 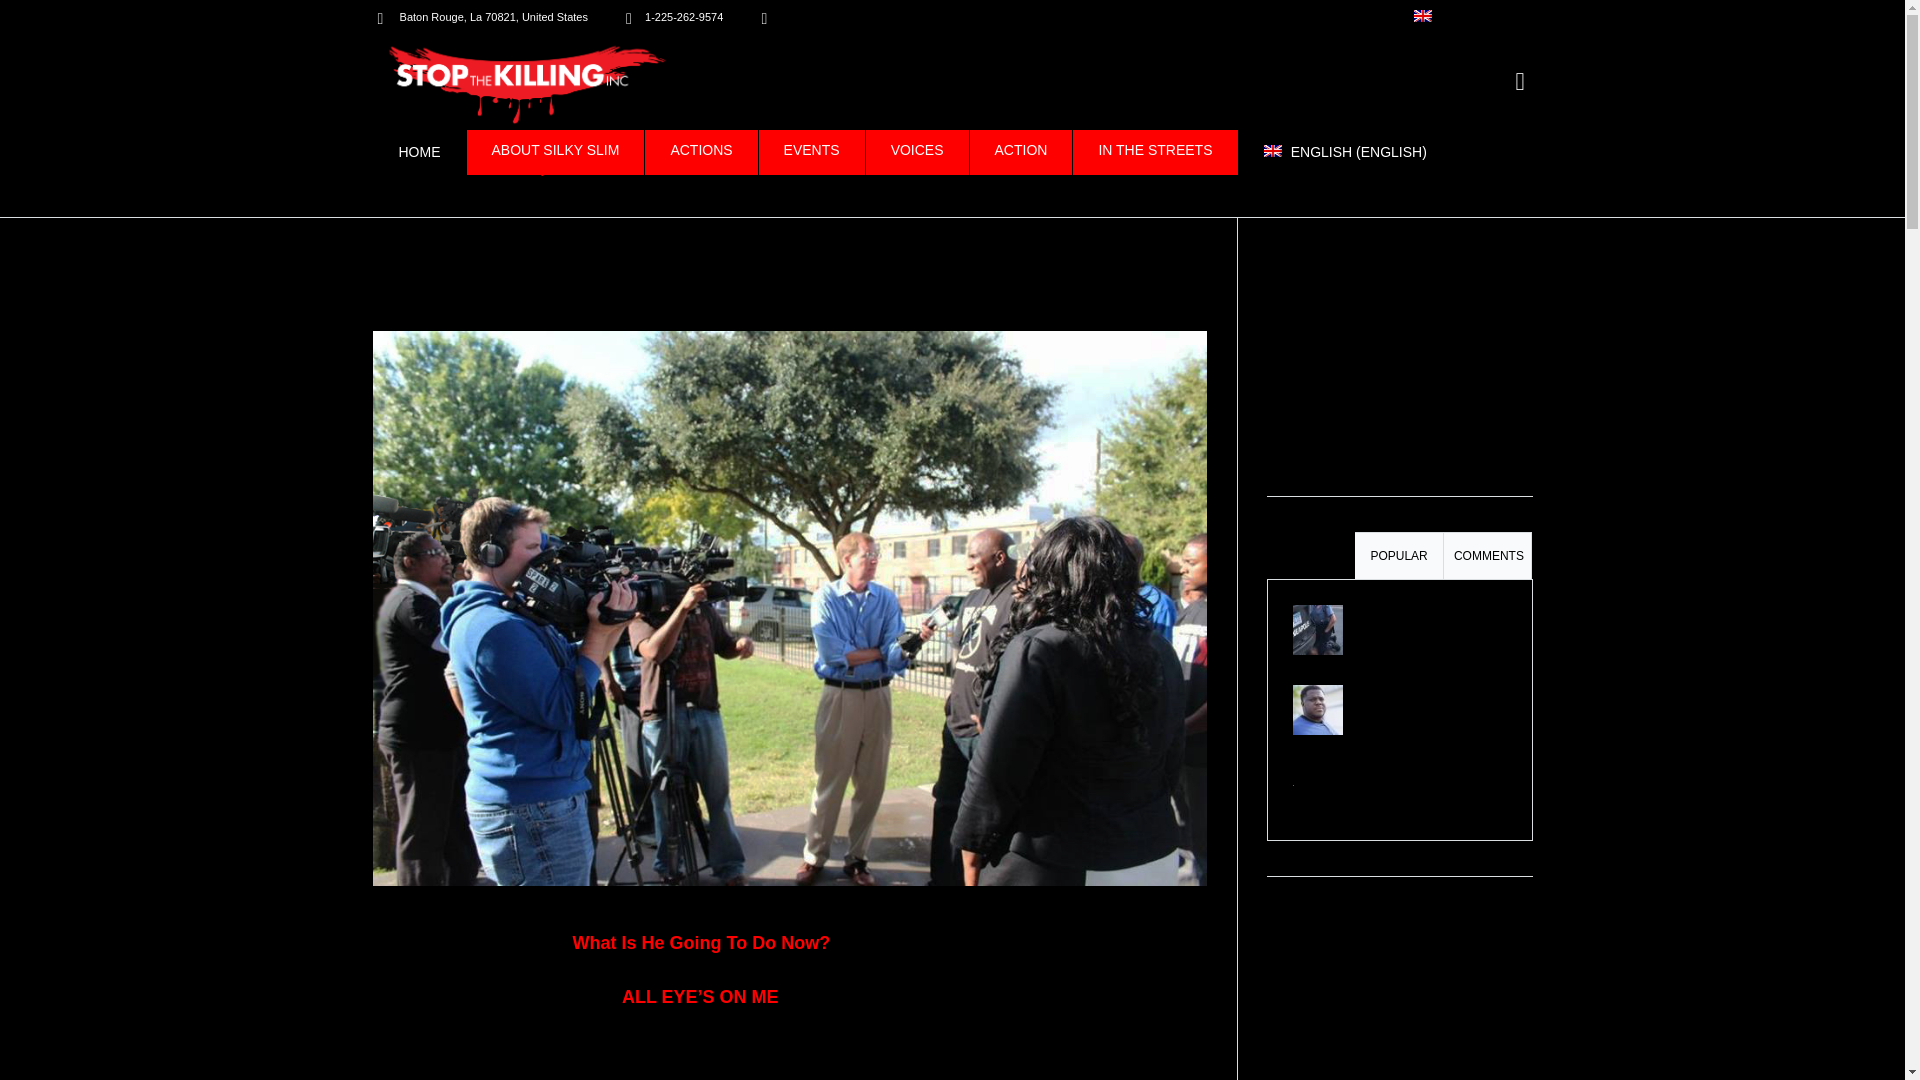 What do you see at coordinates (1108, 18) in the screenshot?
I see `About Silky Slim` at bounding box center [1108, 18].